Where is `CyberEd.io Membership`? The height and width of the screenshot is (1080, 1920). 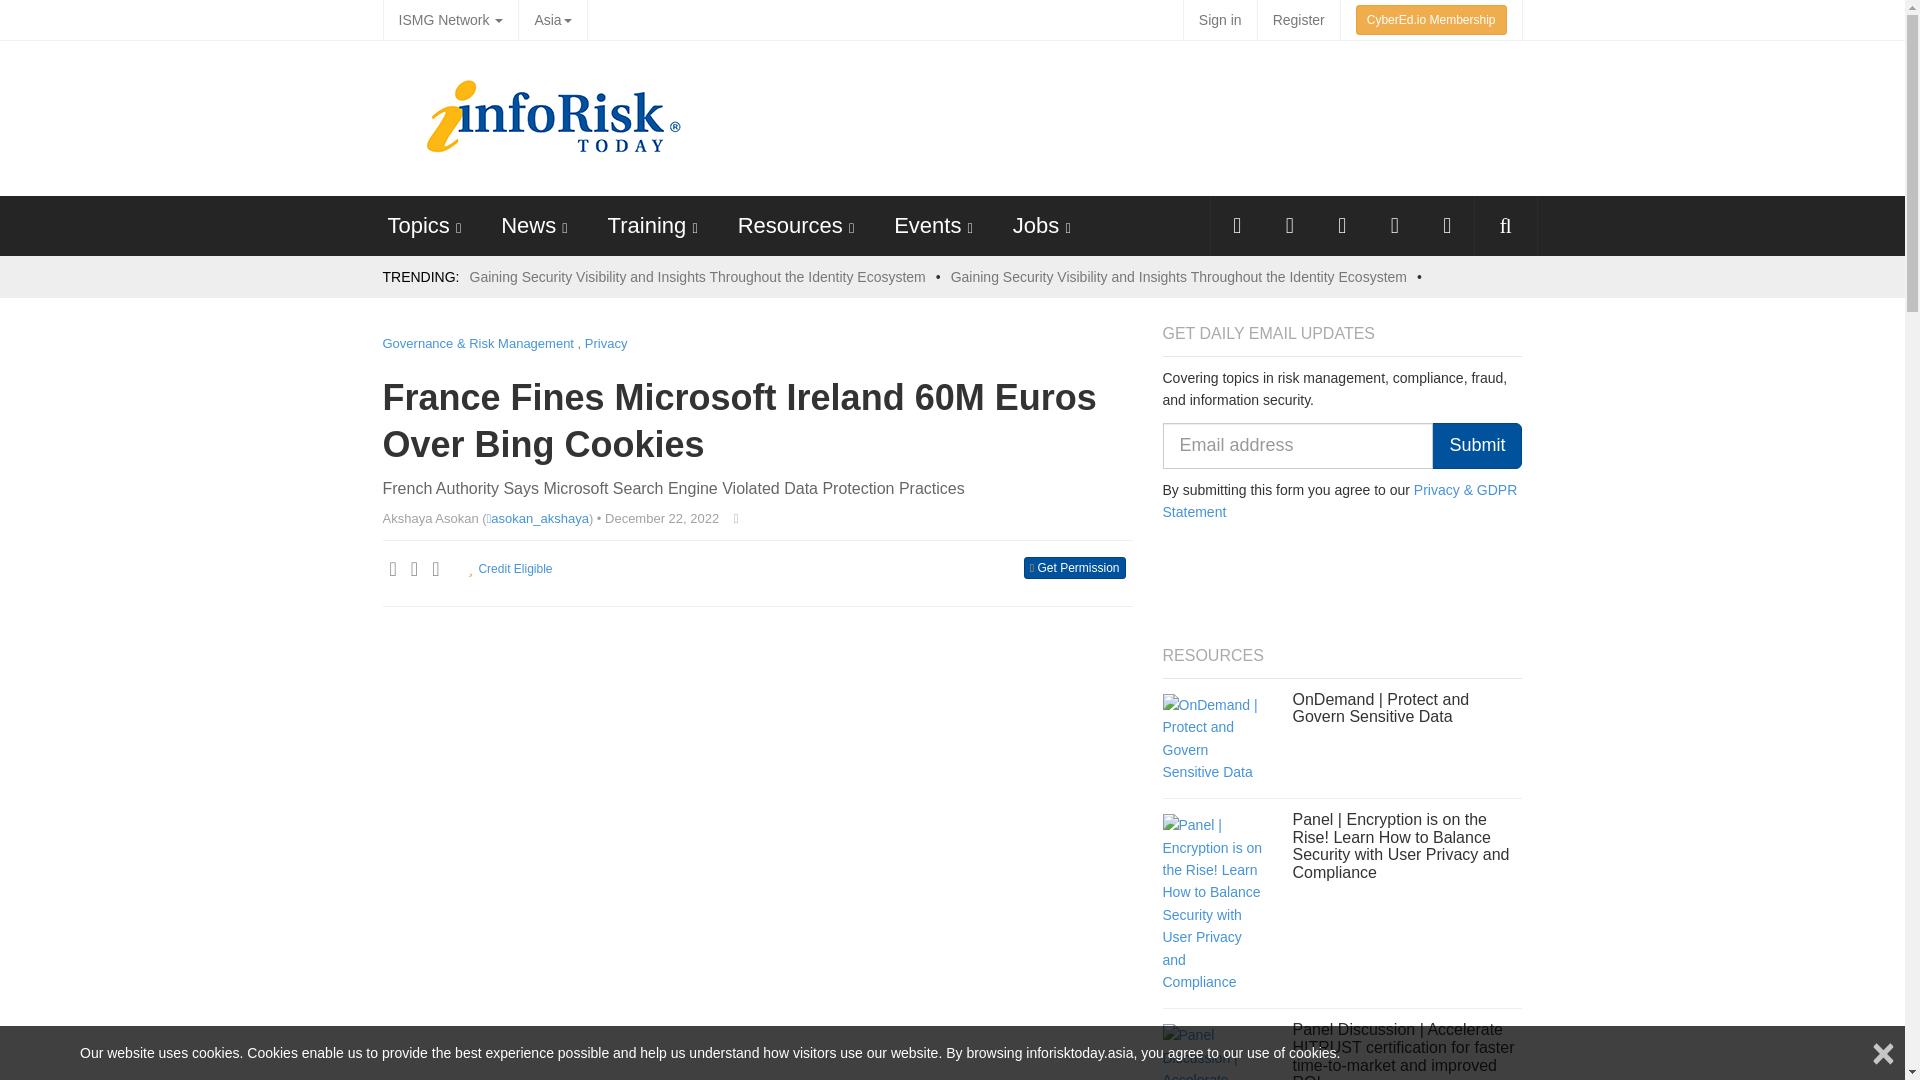 CyberEd.io Membership is located at coordinates (1431, 20).